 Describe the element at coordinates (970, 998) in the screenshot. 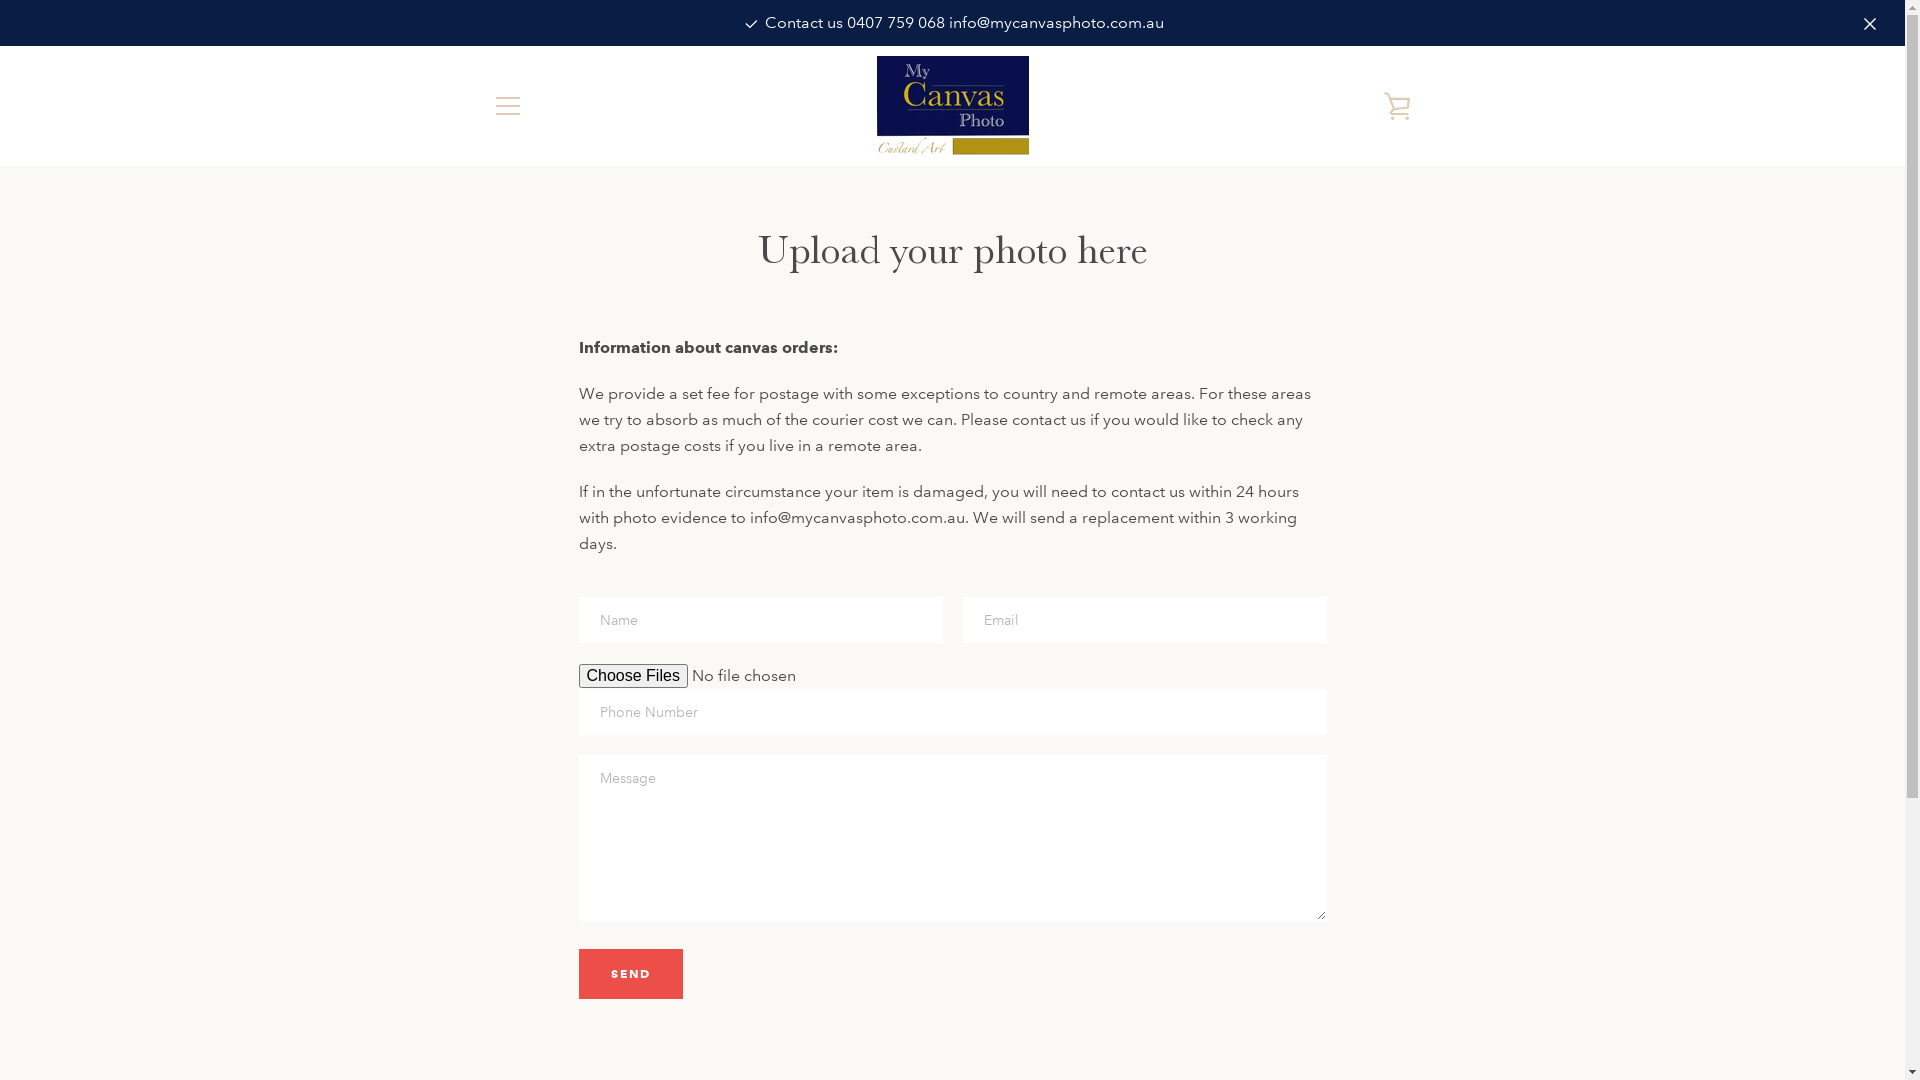

I see `mycanvasphoto` at that location.